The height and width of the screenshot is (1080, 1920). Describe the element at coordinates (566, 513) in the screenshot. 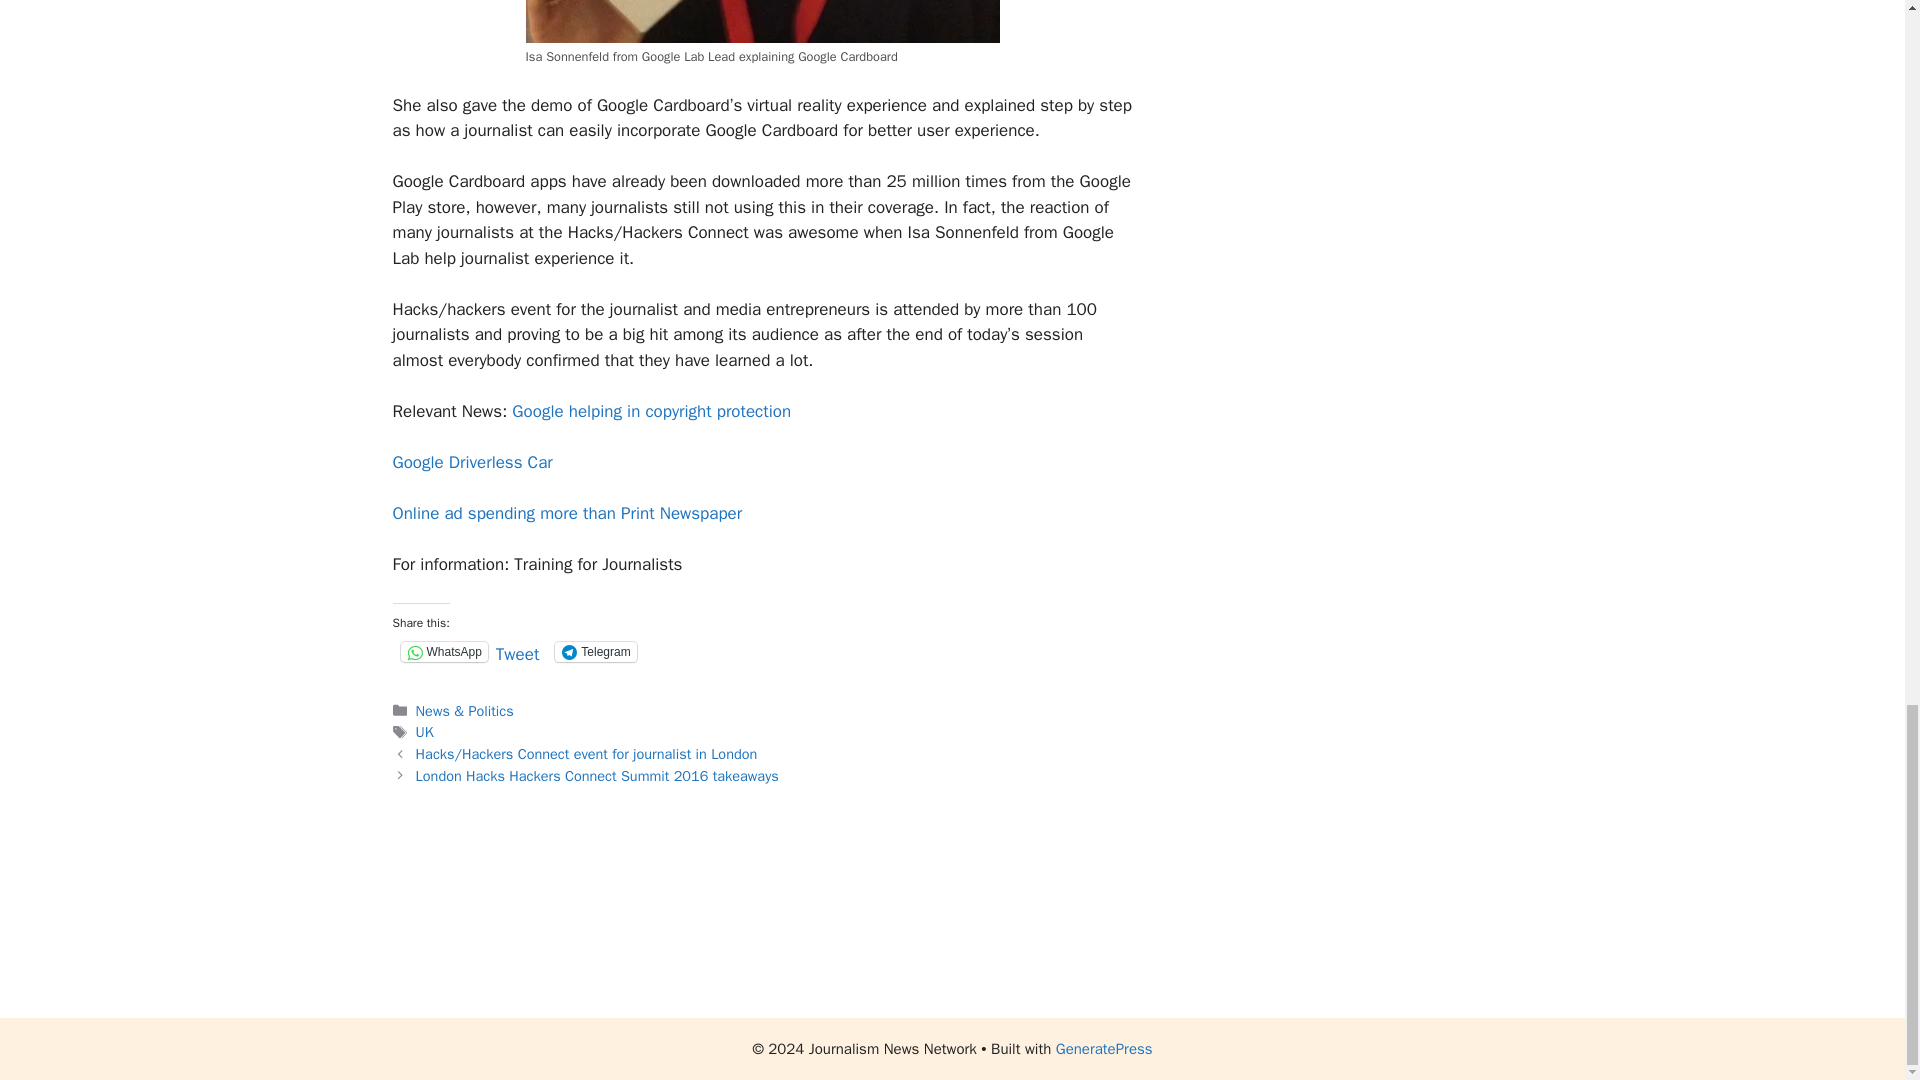

I see `Online ad spending more than Print Newspaper` at that location.